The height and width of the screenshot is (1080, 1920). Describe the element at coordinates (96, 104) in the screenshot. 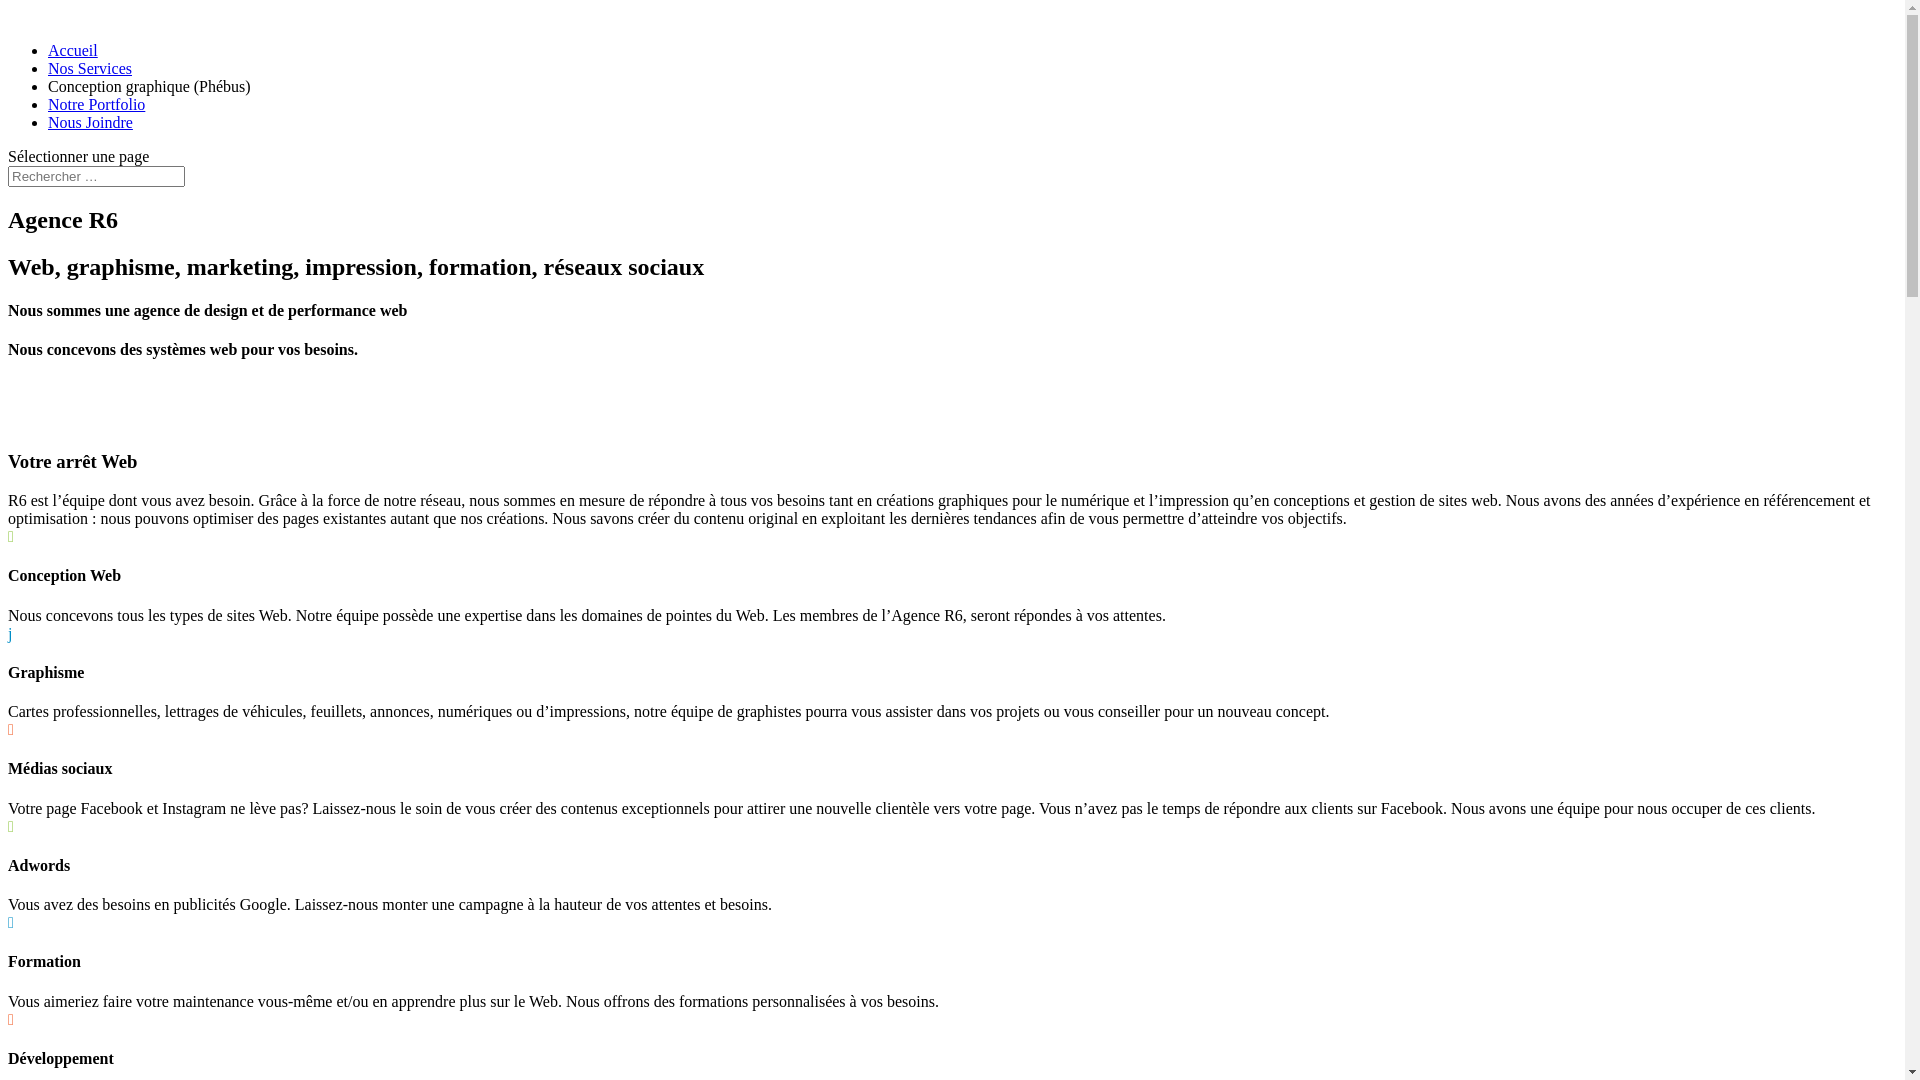

I see `Notre Portfolio` at that location.